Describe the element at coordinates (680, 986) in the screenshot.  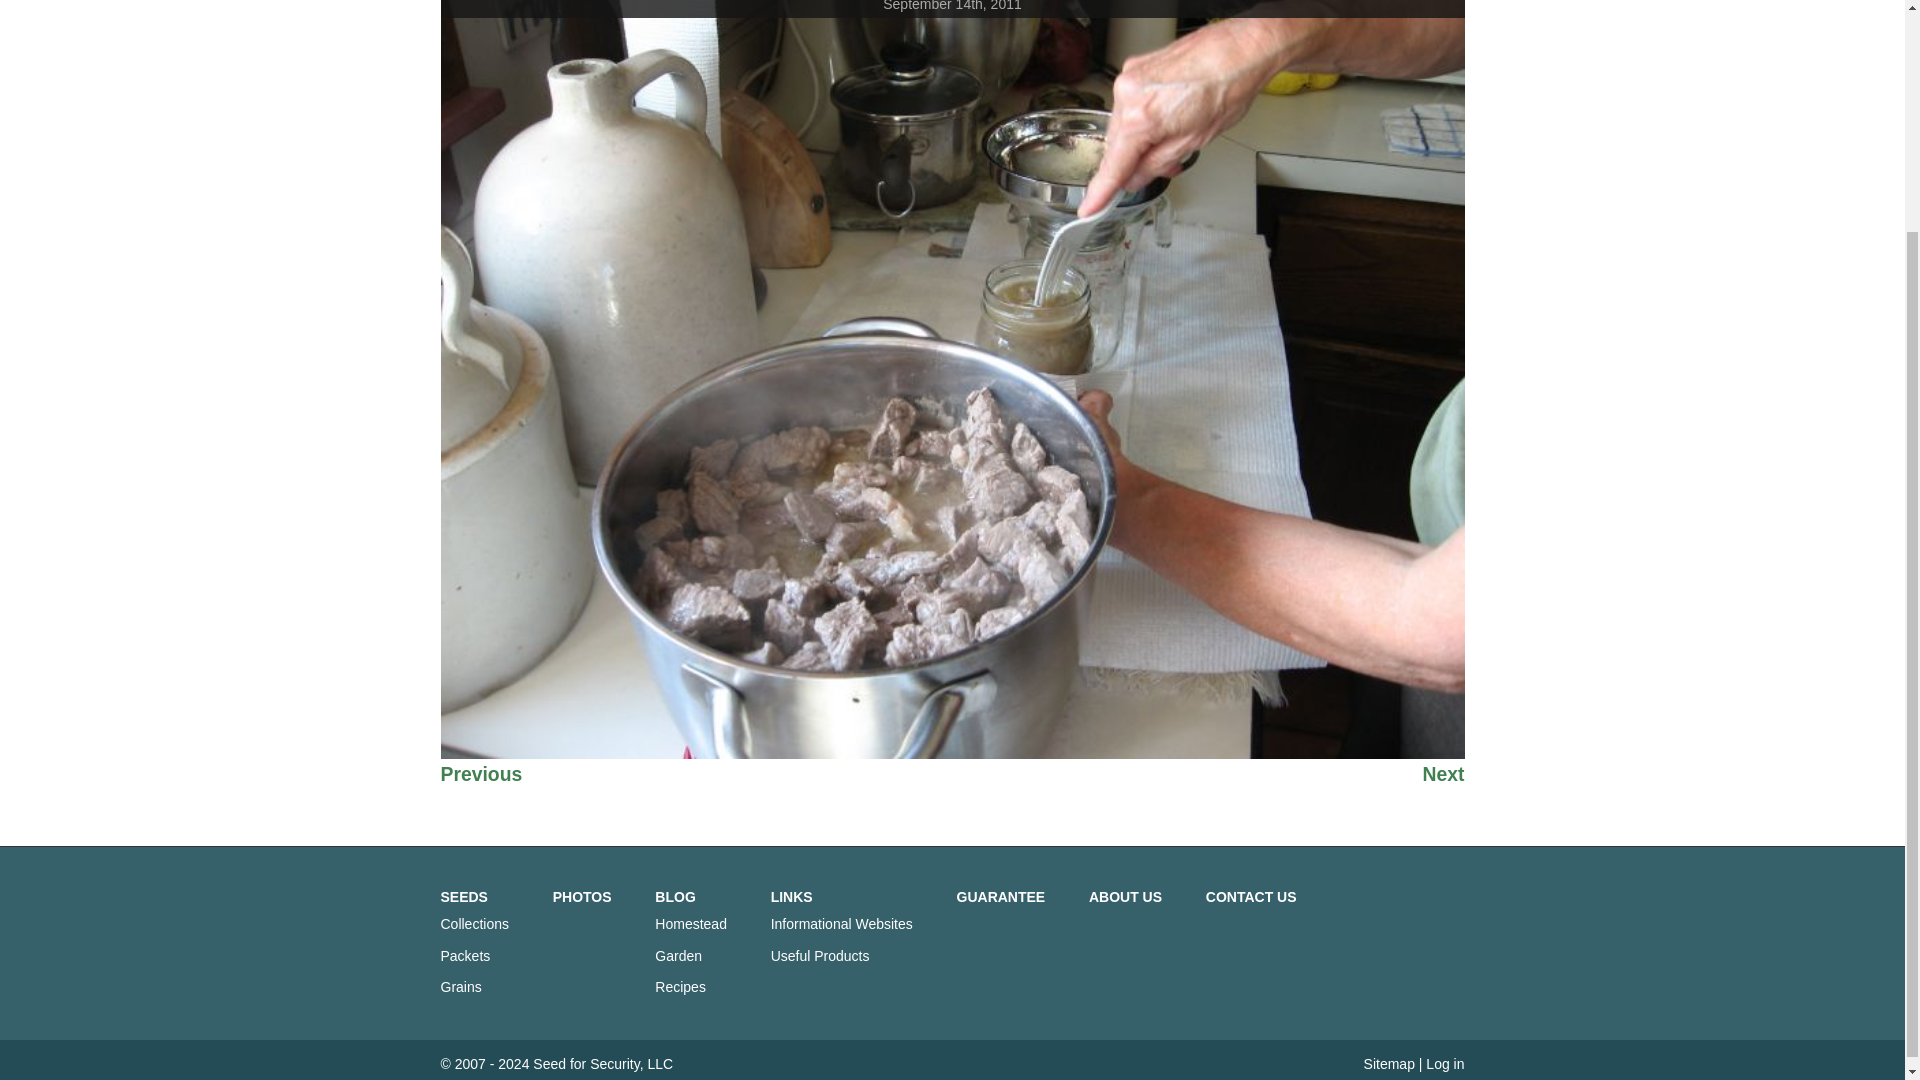
I see `Recipes` at that location.